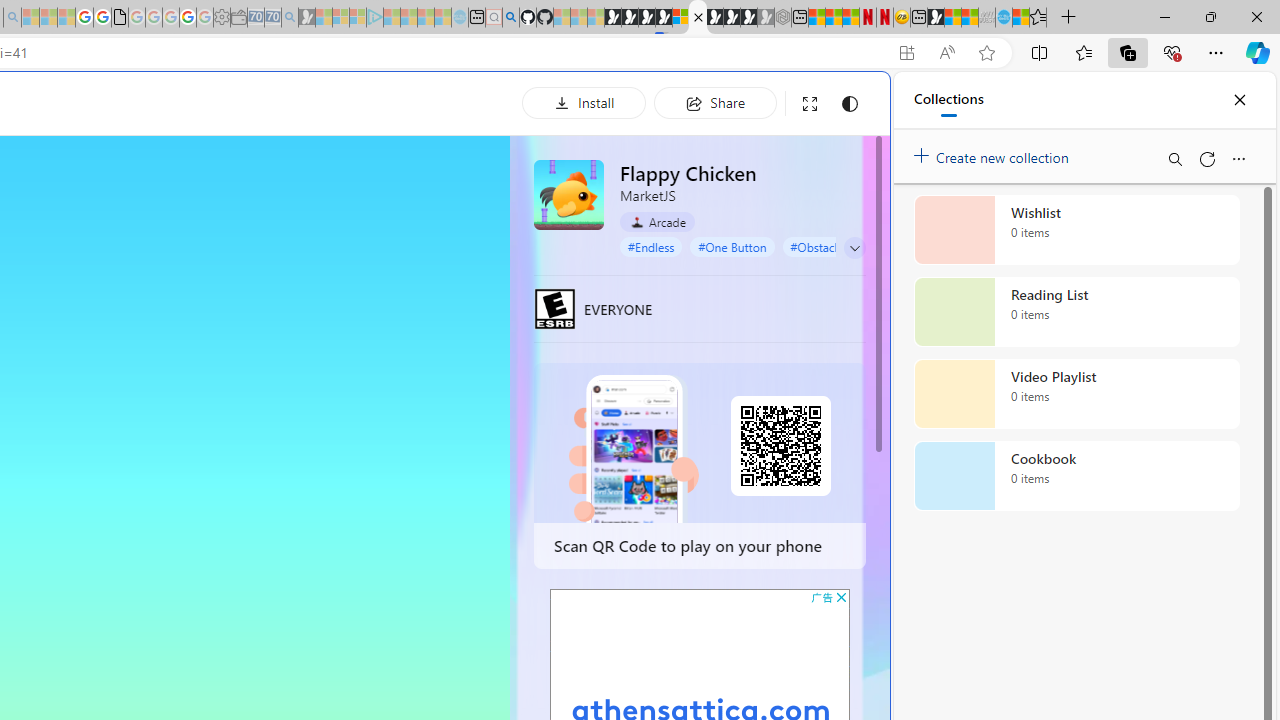 The width and height of the screenshot is (1280, 720). Describe the element at coordinates (850, 104) in the screenshot. I see `Change to dark mode` at that location.